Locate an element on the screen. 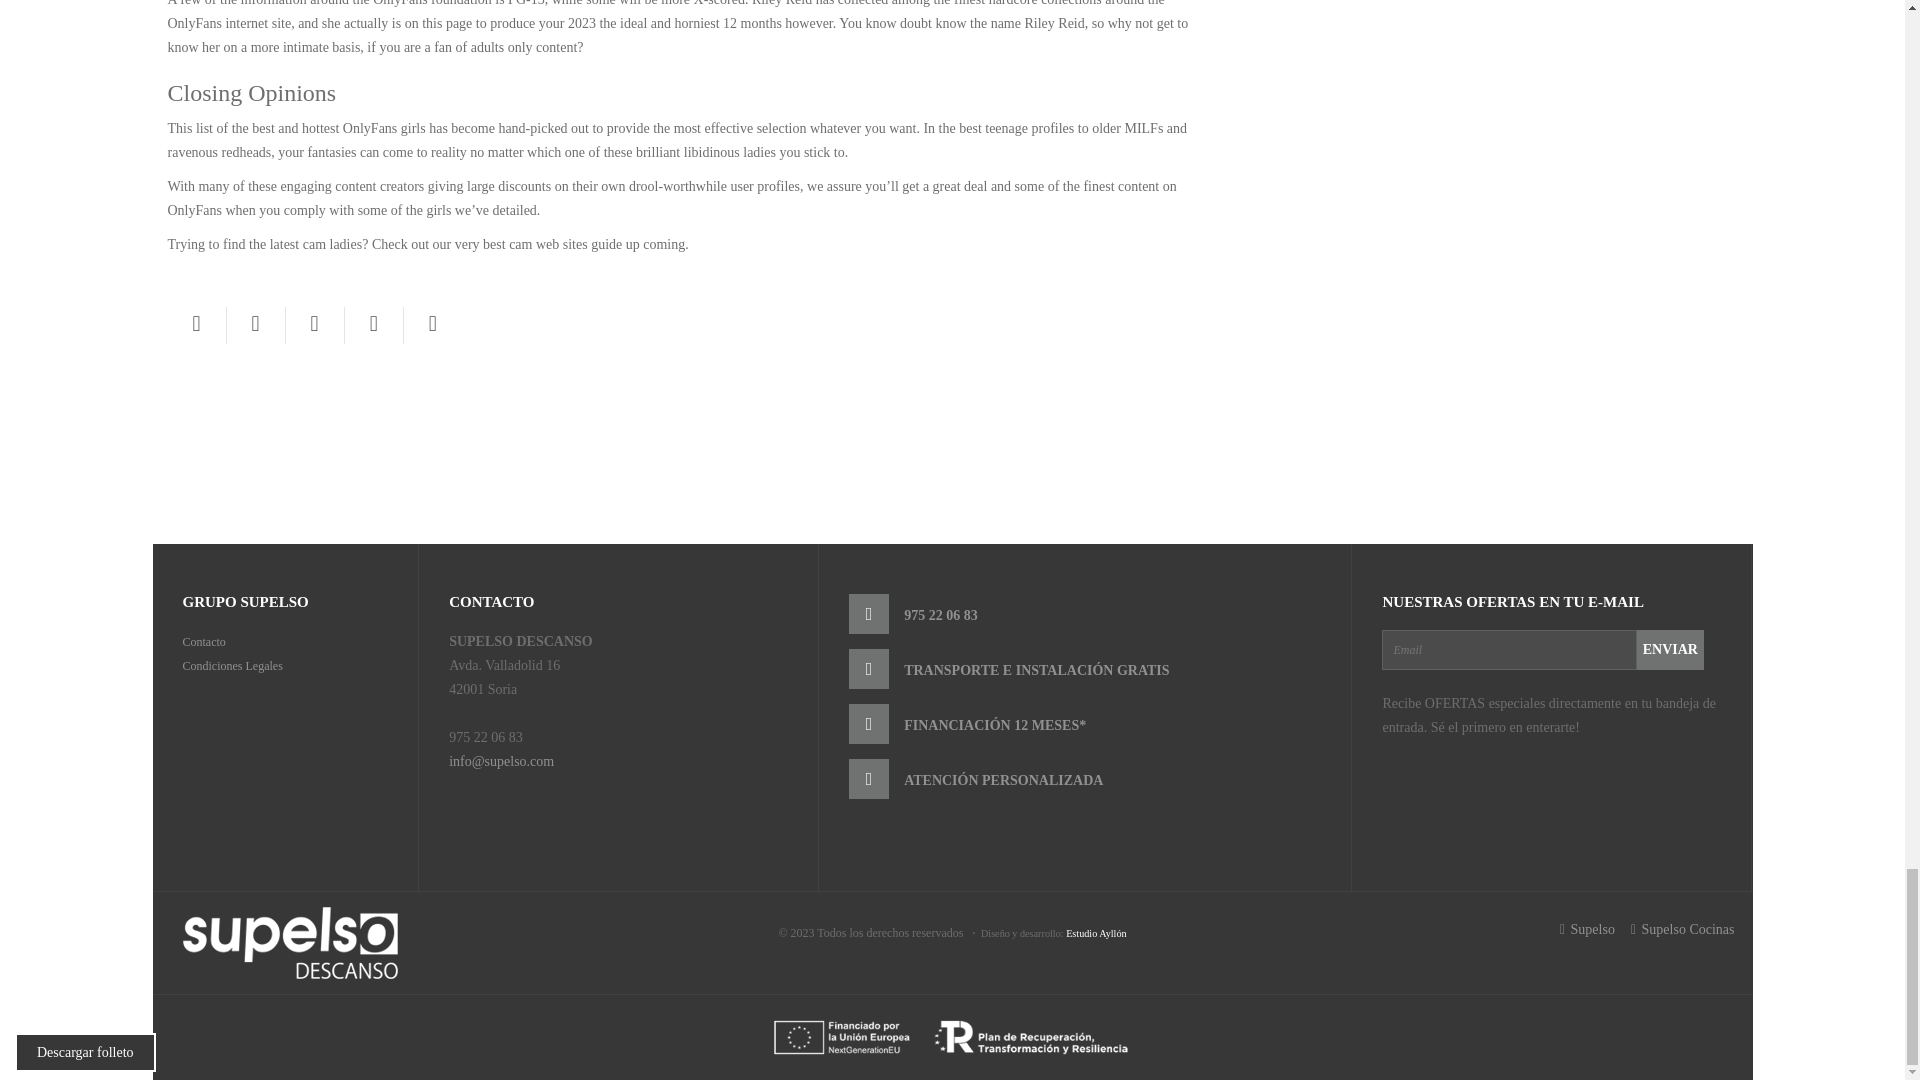 This screenshot has width=1920, height=1080. Supelso is located at coordinates (1588, 929).